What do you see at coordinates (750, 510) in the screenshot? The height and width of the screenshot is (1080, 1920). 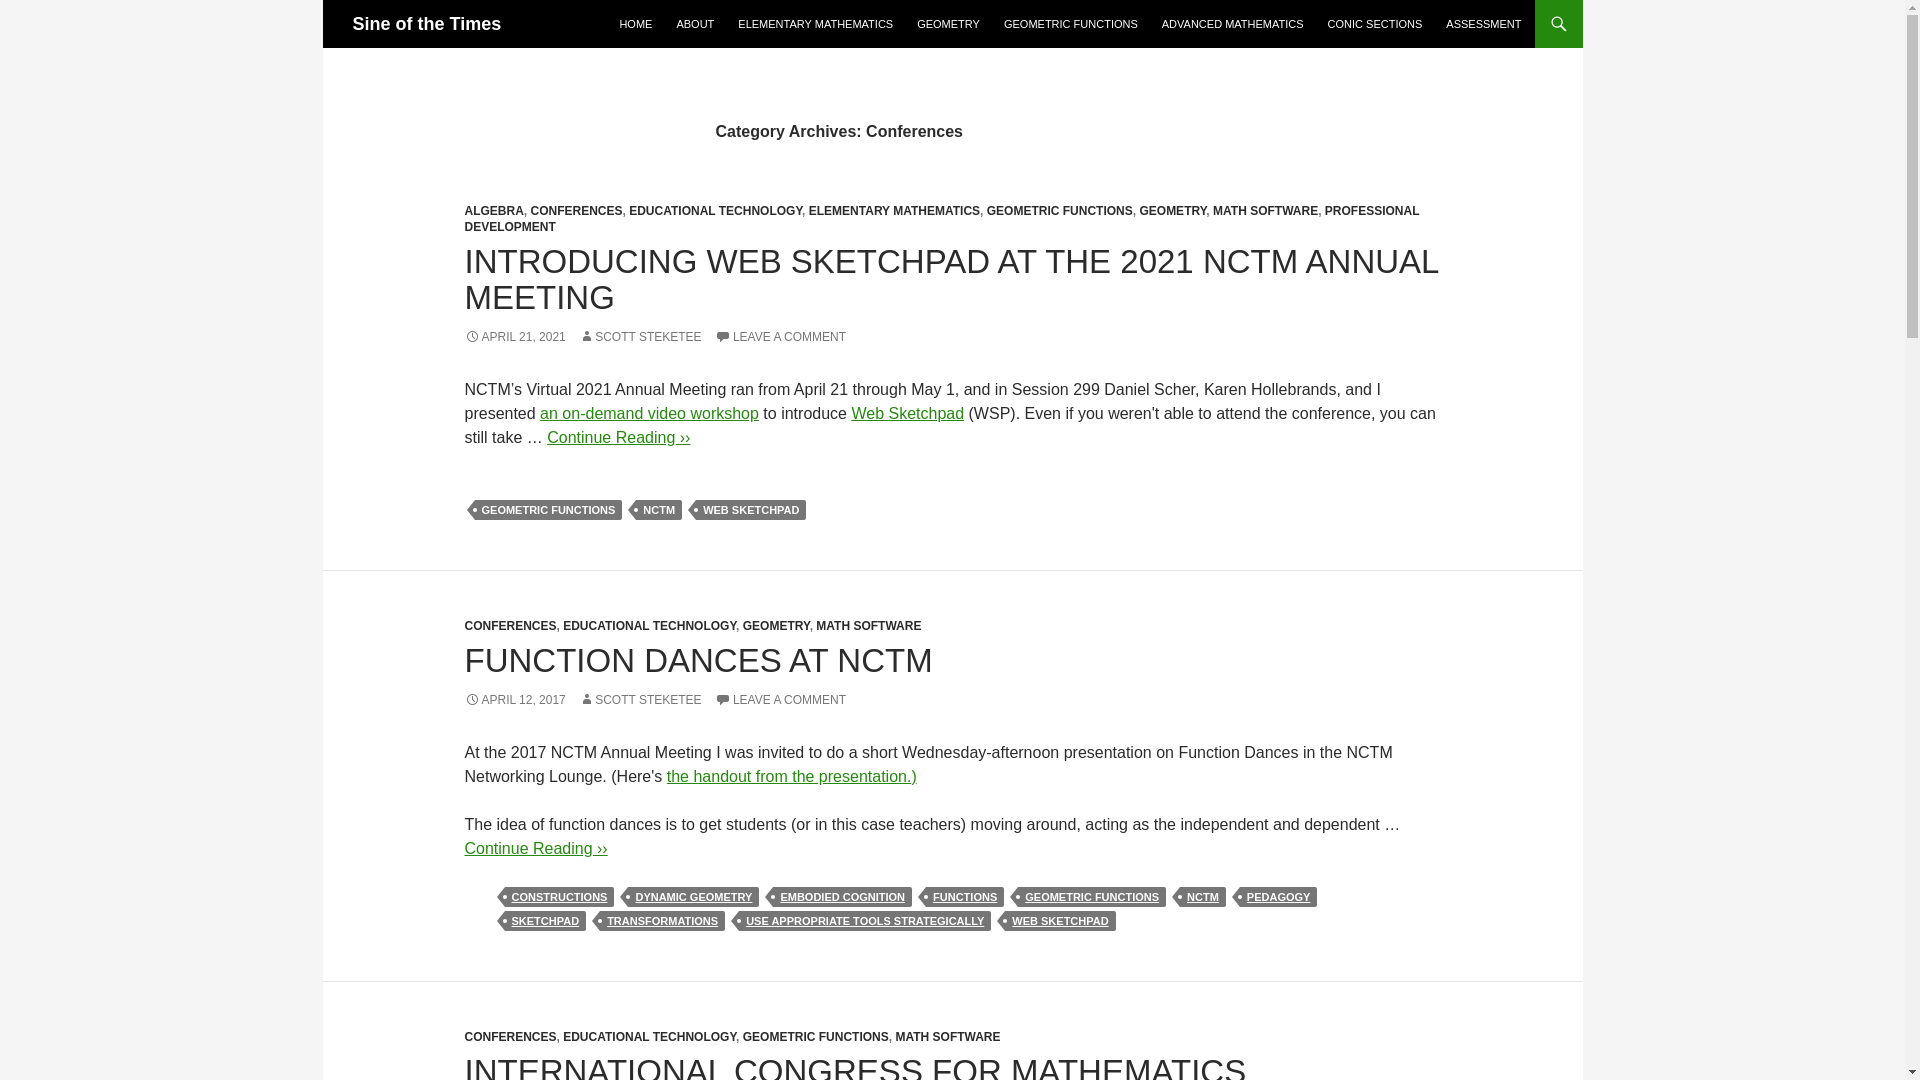 I see `WEB SKETCHPAD` at bounding box center [750, 510].